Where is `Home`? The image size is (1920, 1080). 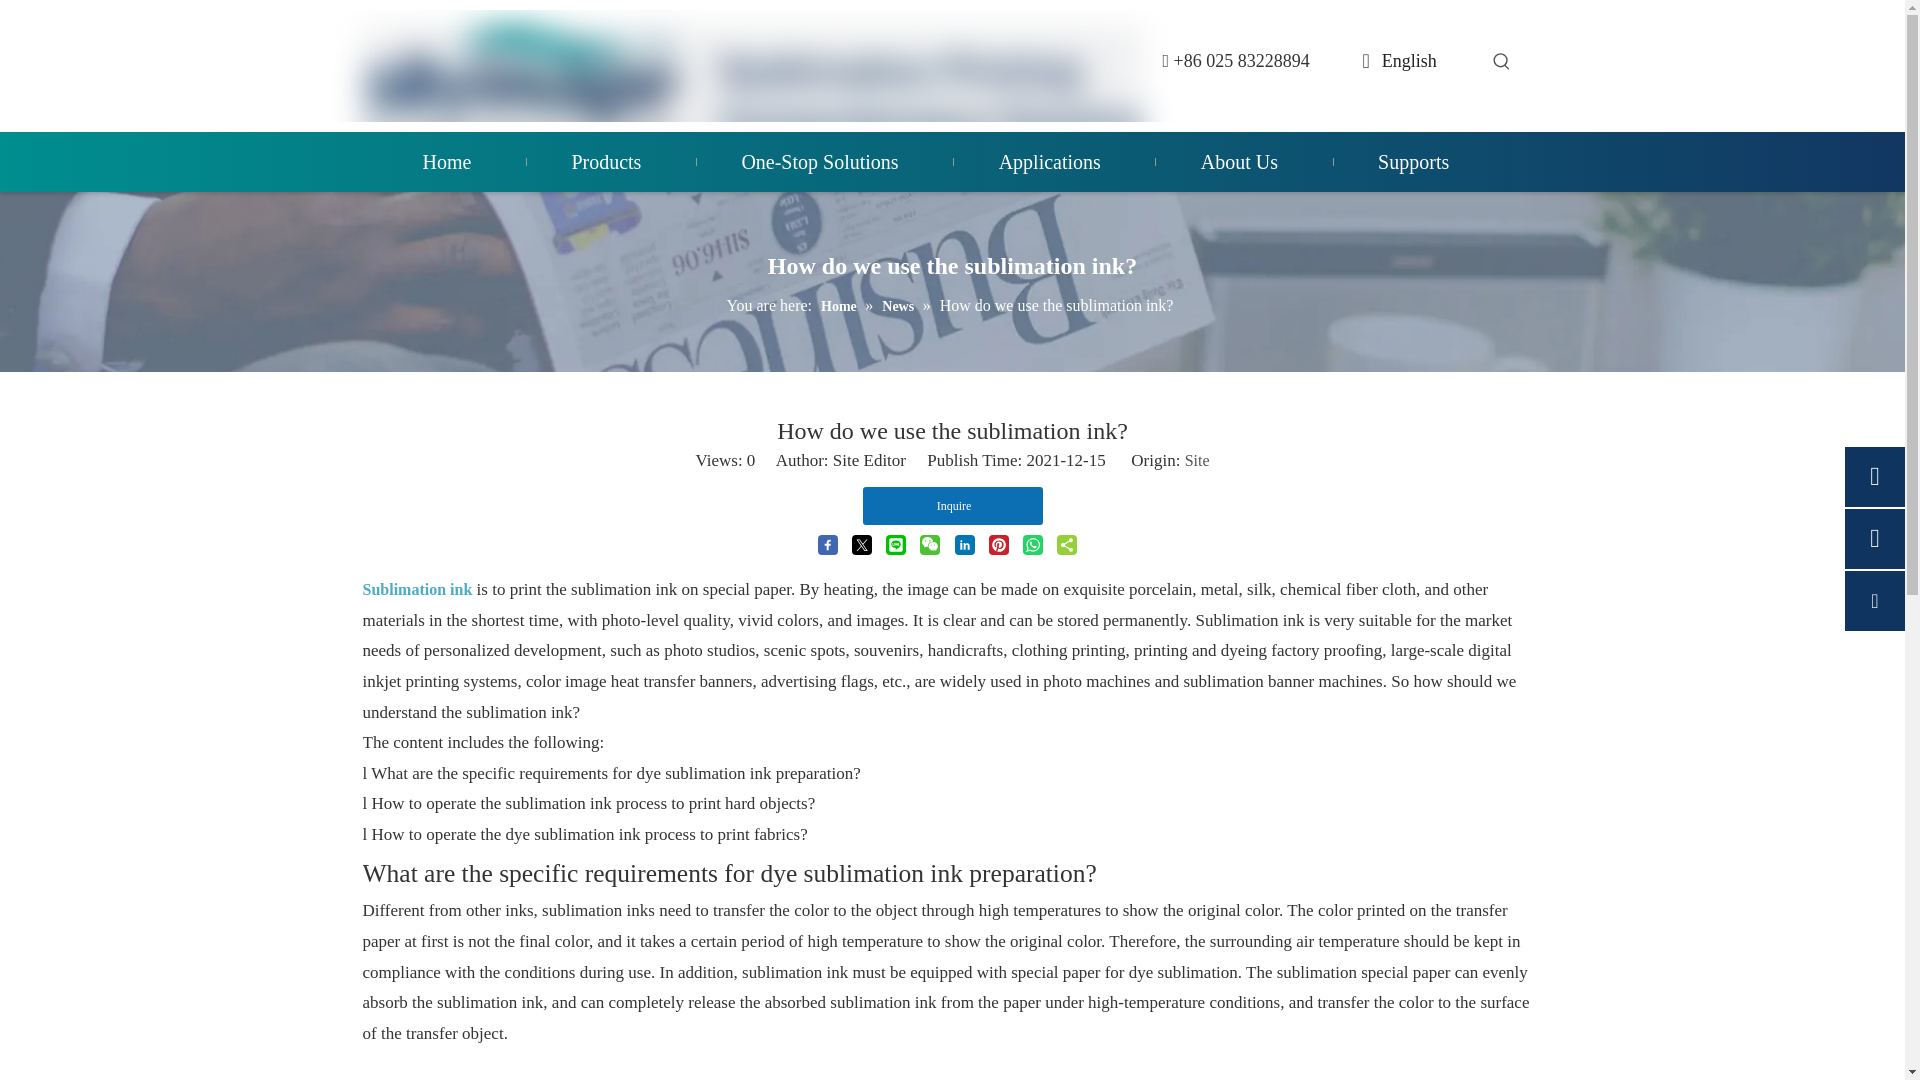 Home is located at coordinates (446, 162).